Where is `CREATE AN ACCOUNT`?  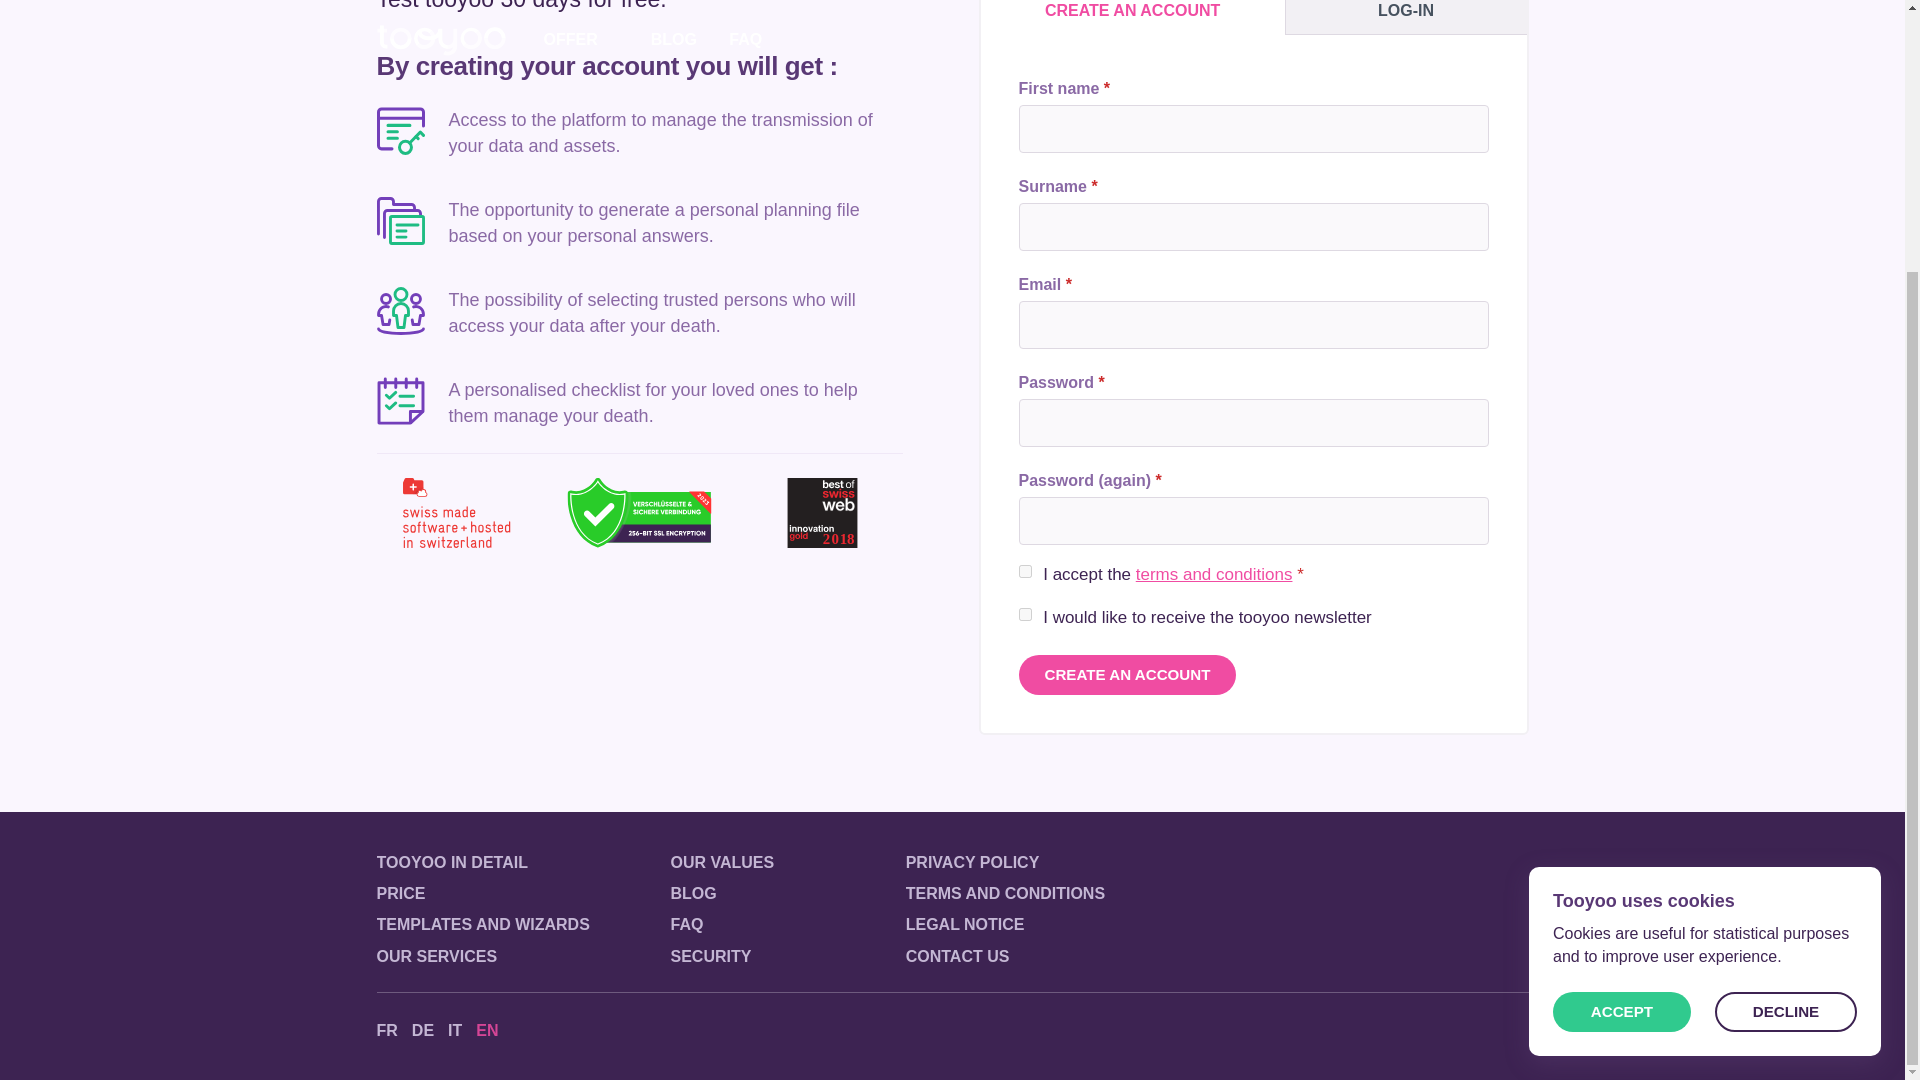 CREATE AN ACCOUNT is located at coordinates (1132, 17).